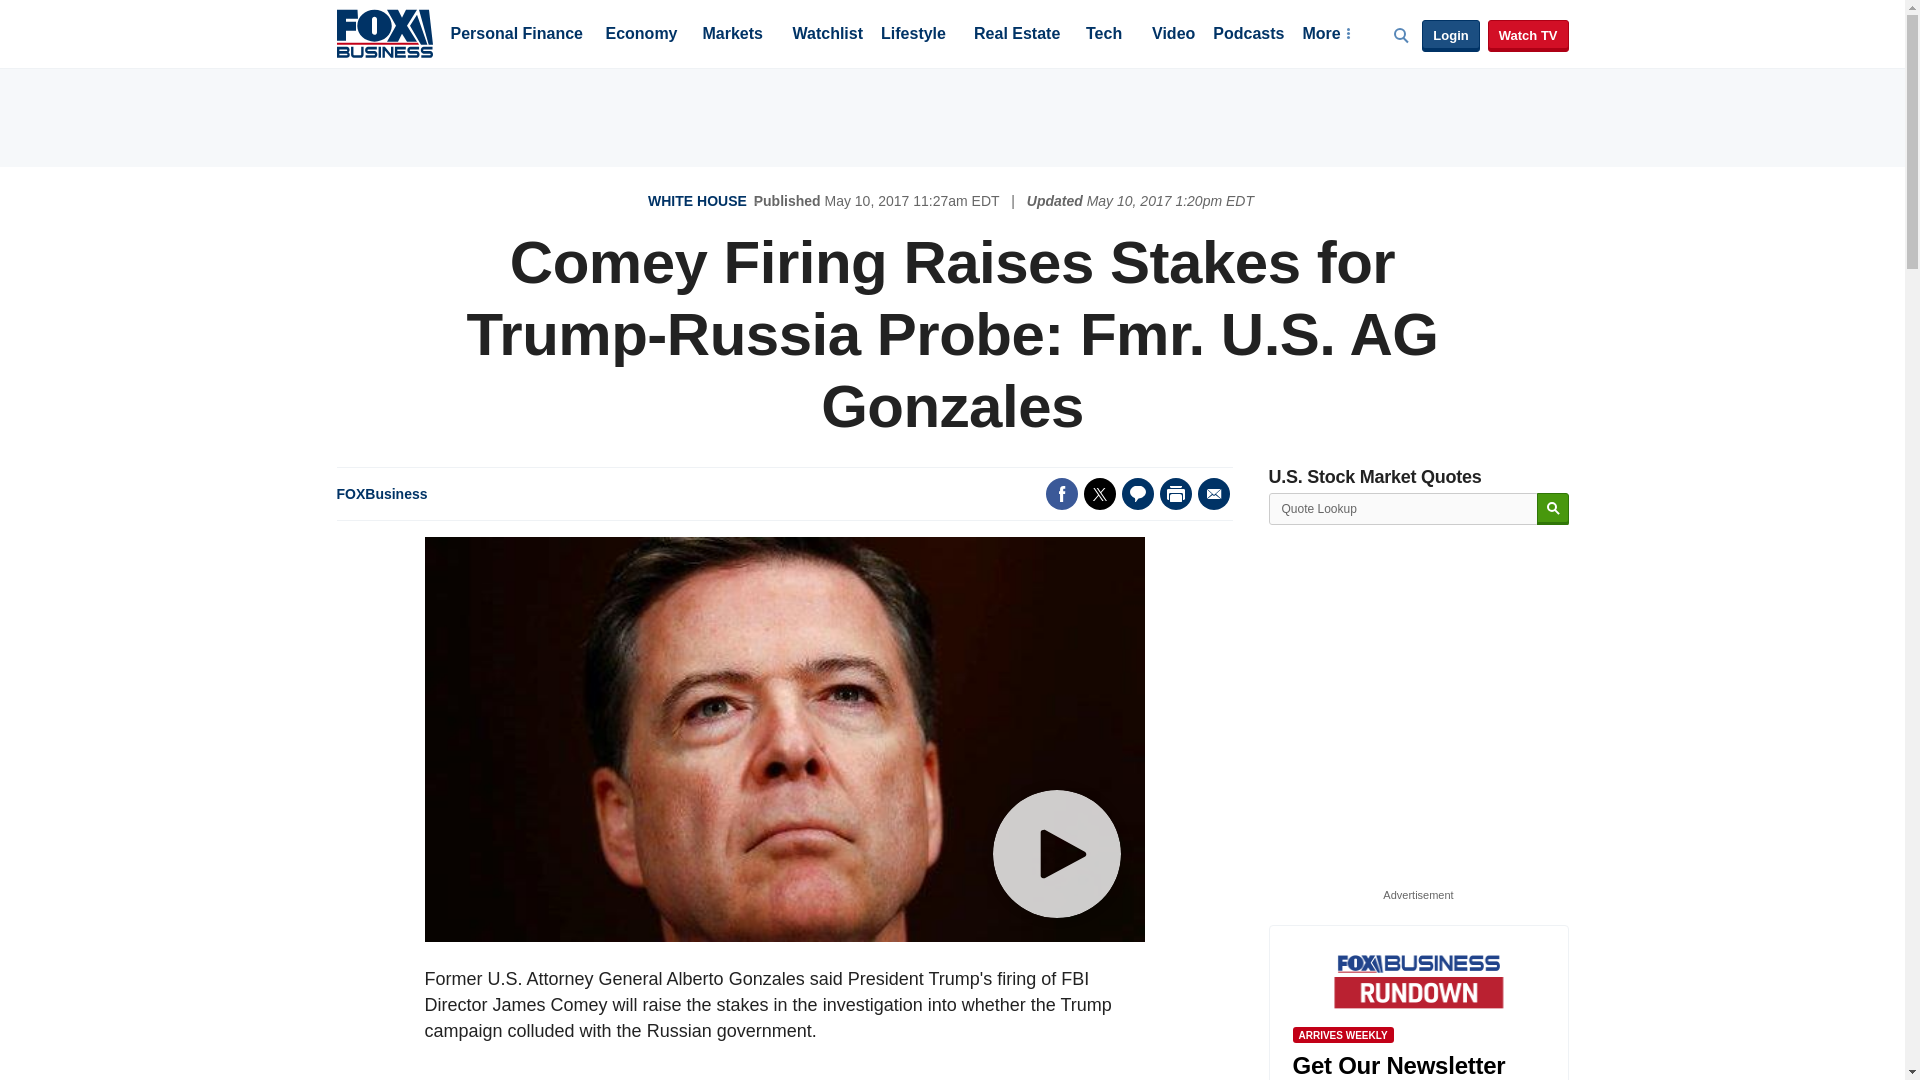 This screenshot has width=1920, height=1080. I want to click on Tech, so click(1104, 35).